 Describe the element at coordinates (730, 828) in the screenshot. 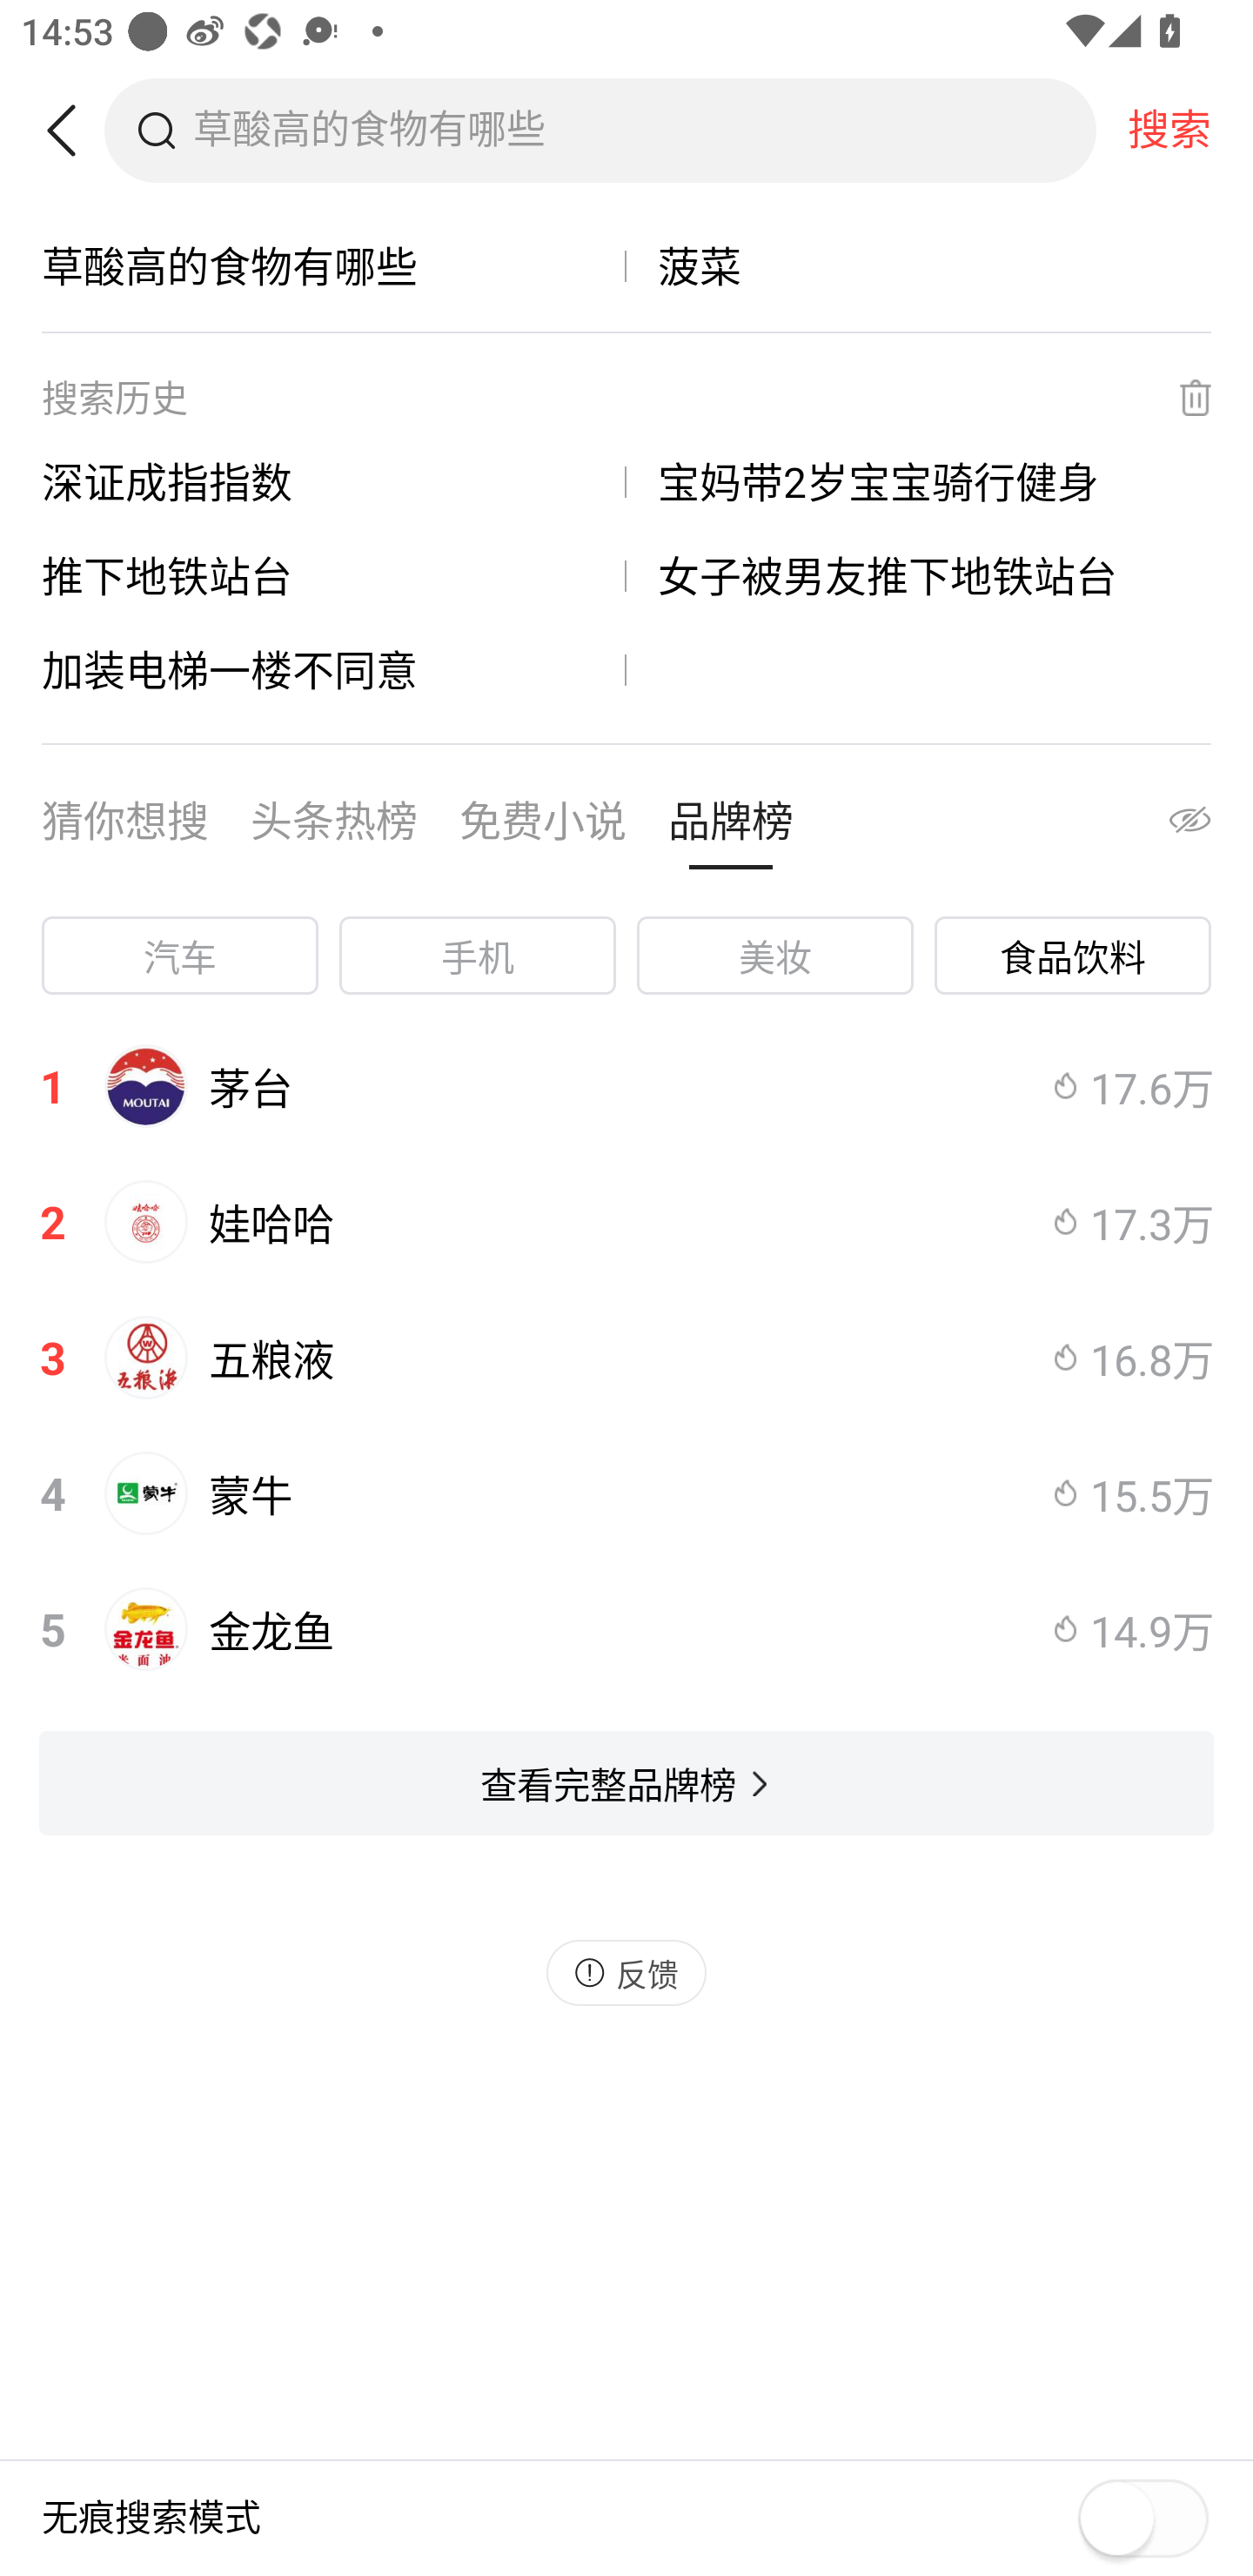

I see `品牌榜 按钮 已选中` at that location.